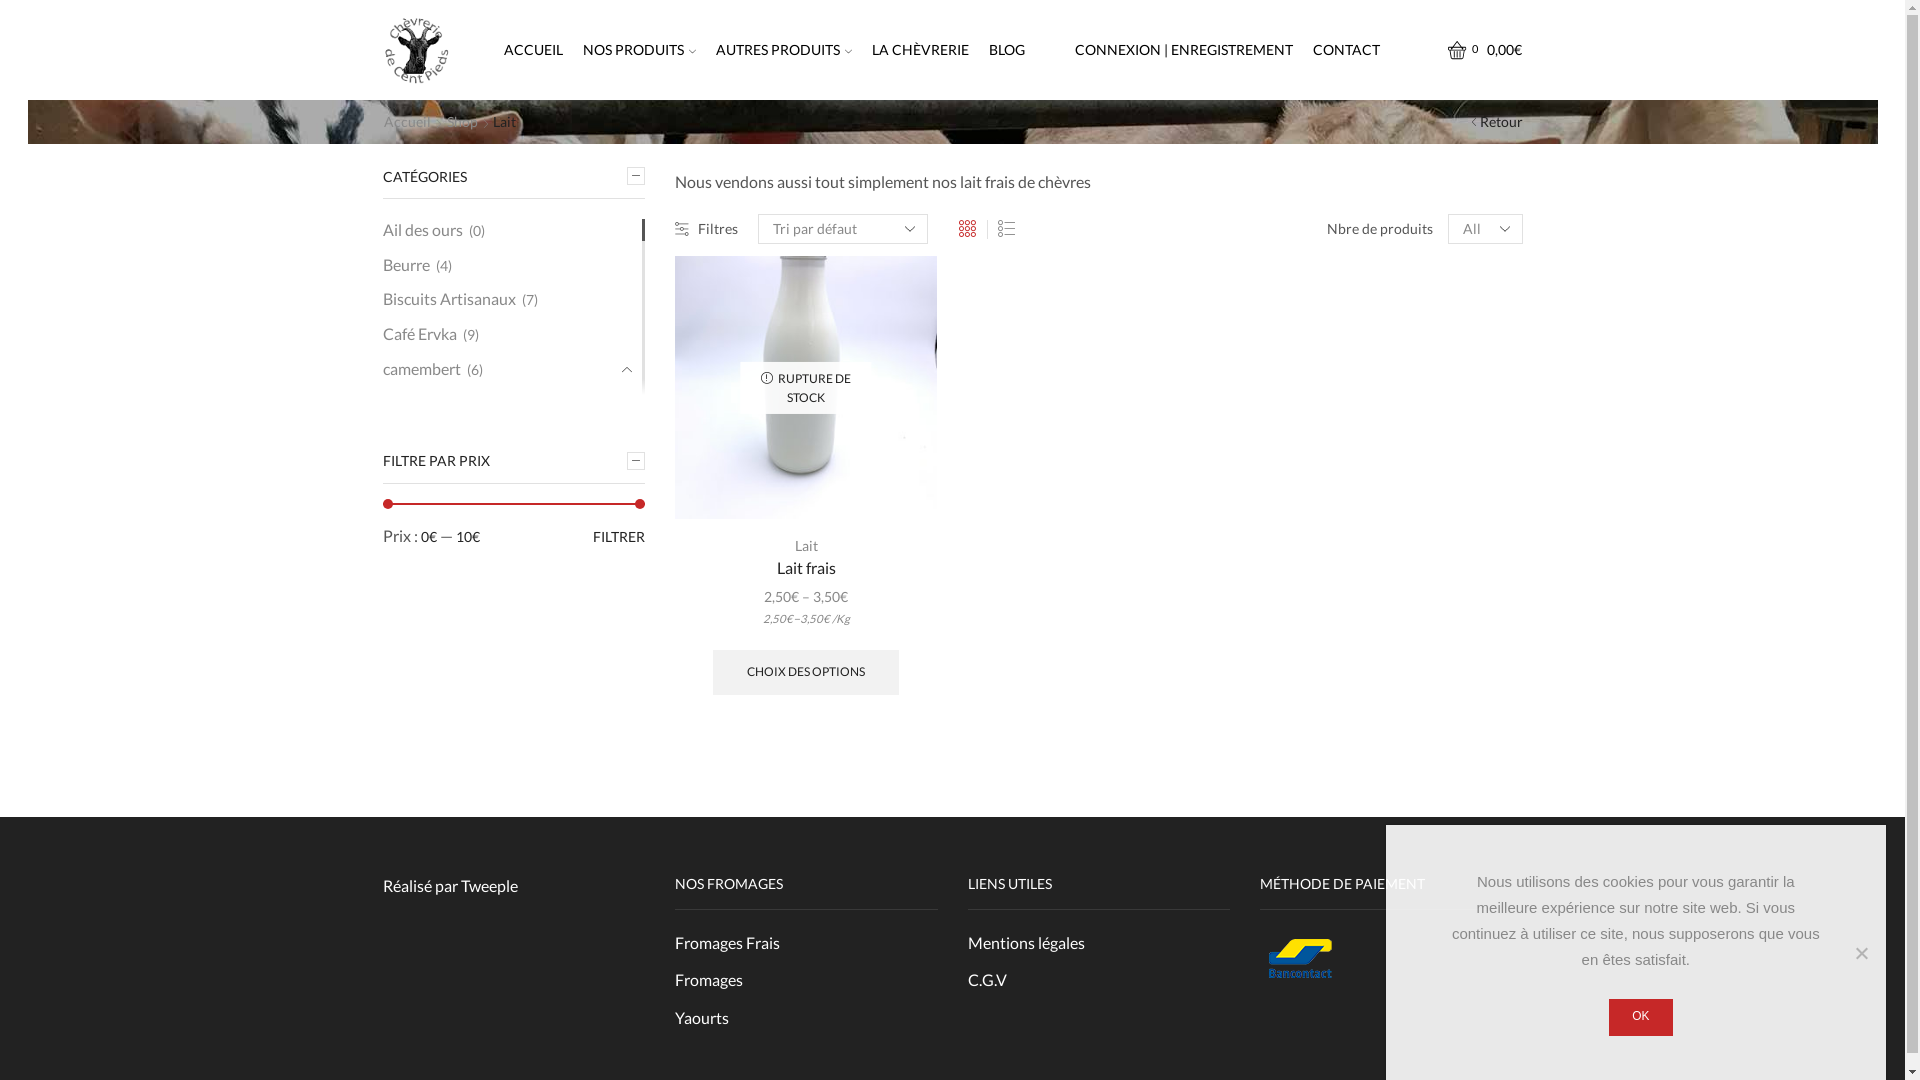  Describe the element at coordinates (533, 50) in the screenshot. I see `ACCUEIL` at that location.